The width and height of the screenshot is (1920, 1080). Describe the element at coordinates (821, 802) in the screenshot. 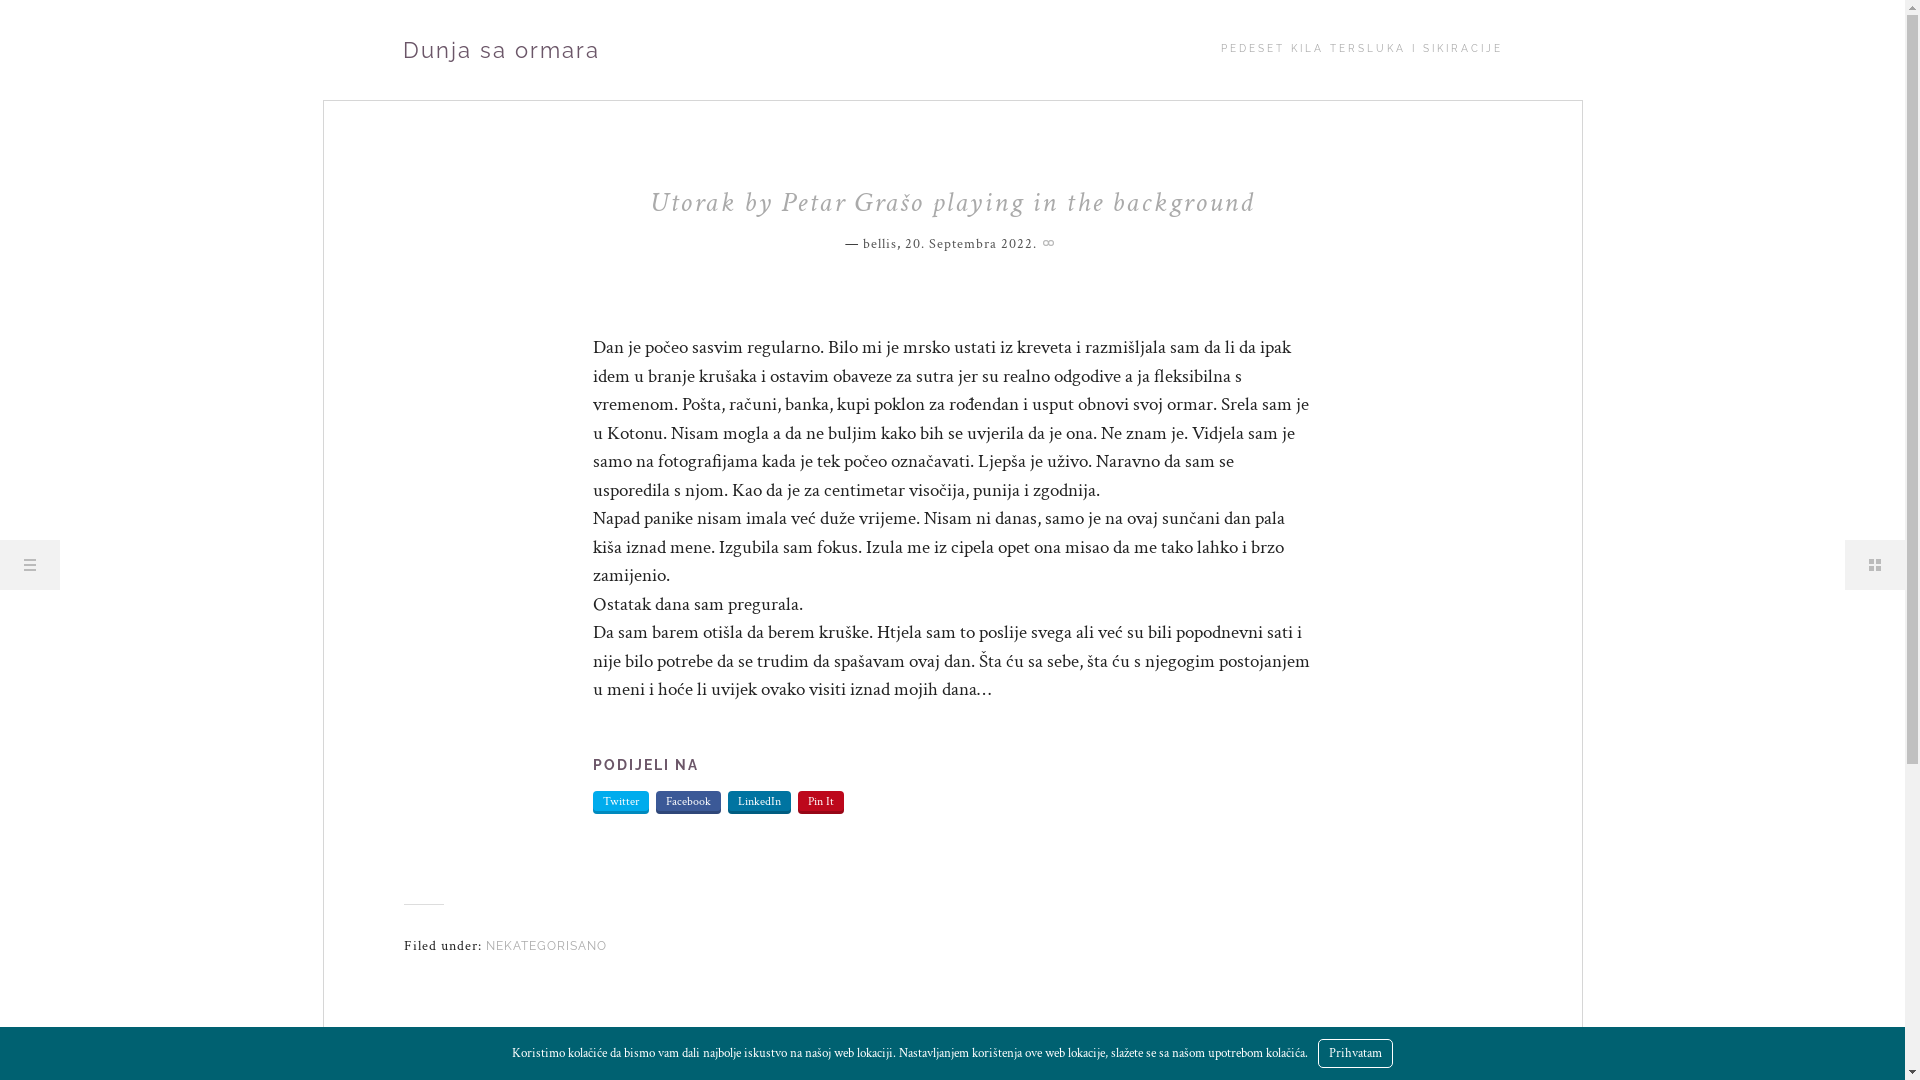

I see `Pin It` at that location.